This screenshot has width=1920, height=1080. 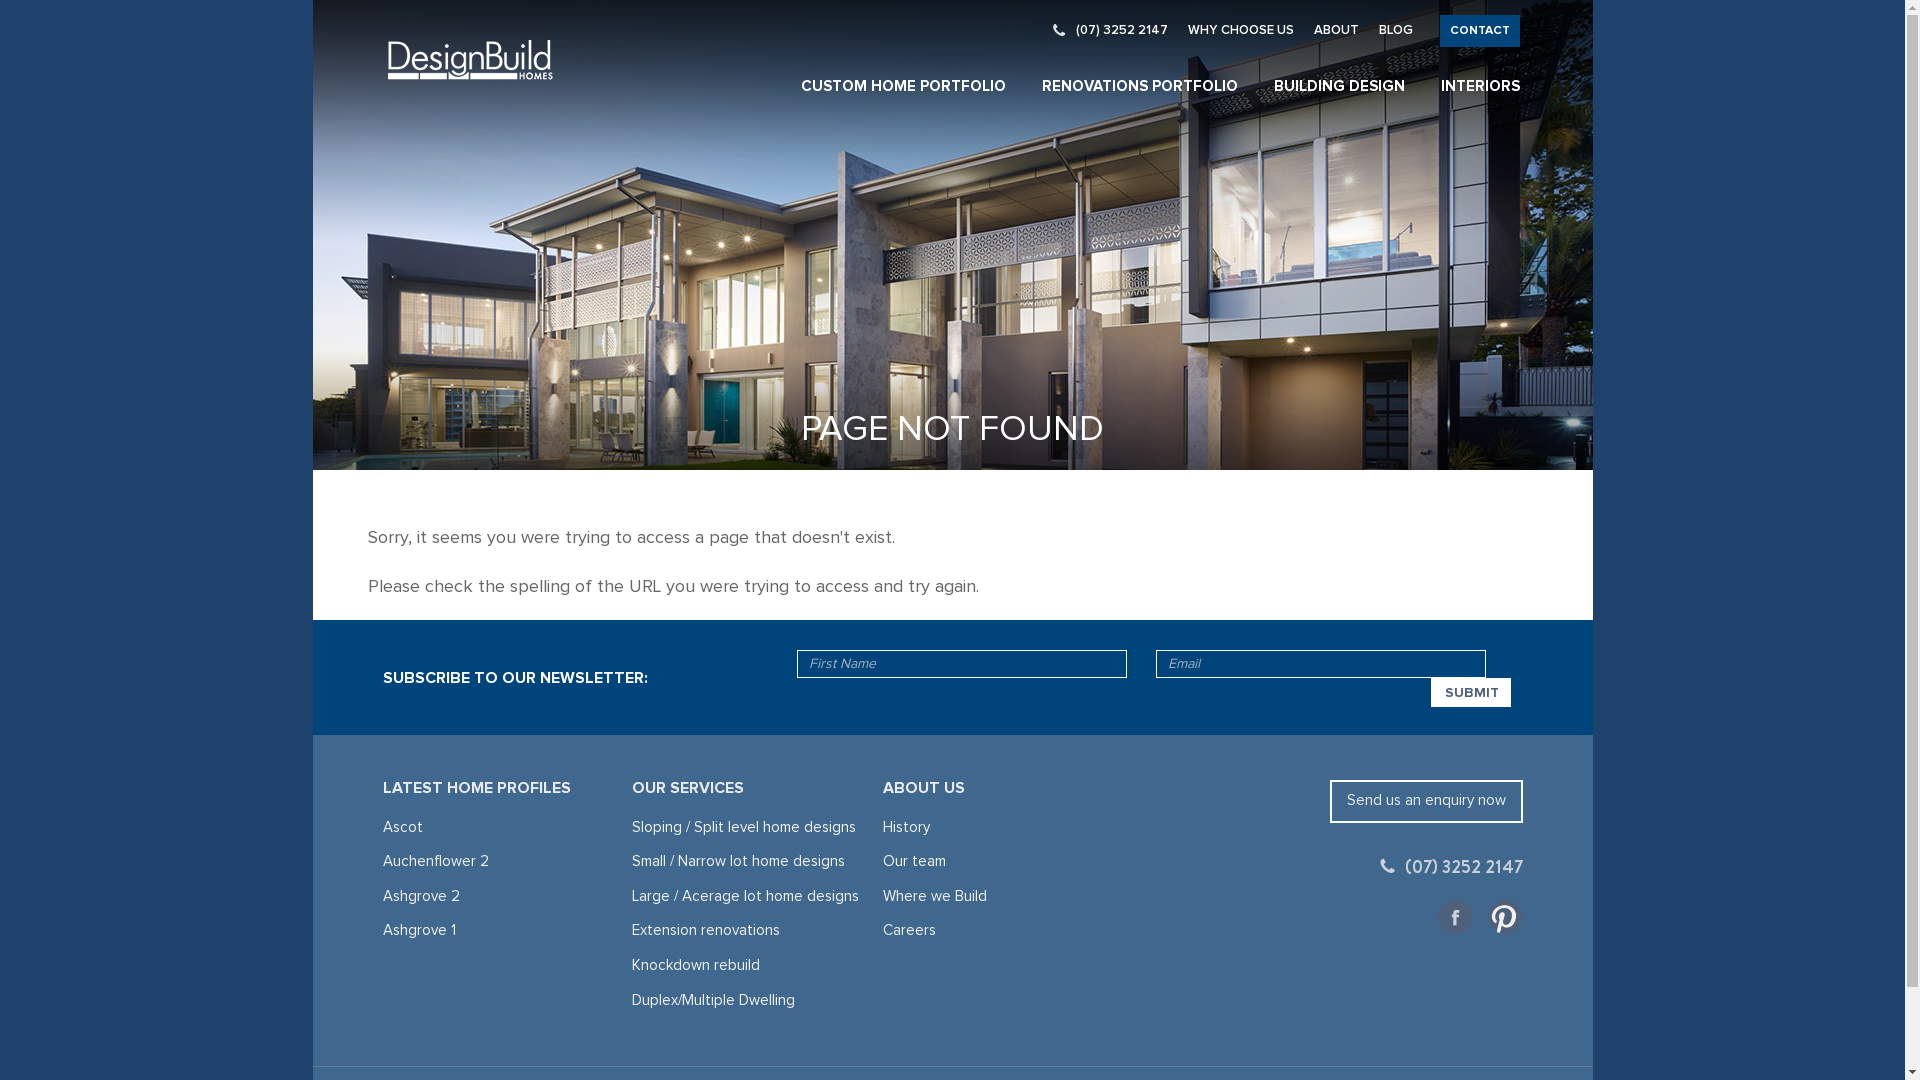 What do you see at coordinates (902, 86) in the screenshot?
I see `CUSTOM HOME PORTFOLIO` at bounding box center [902, 86].